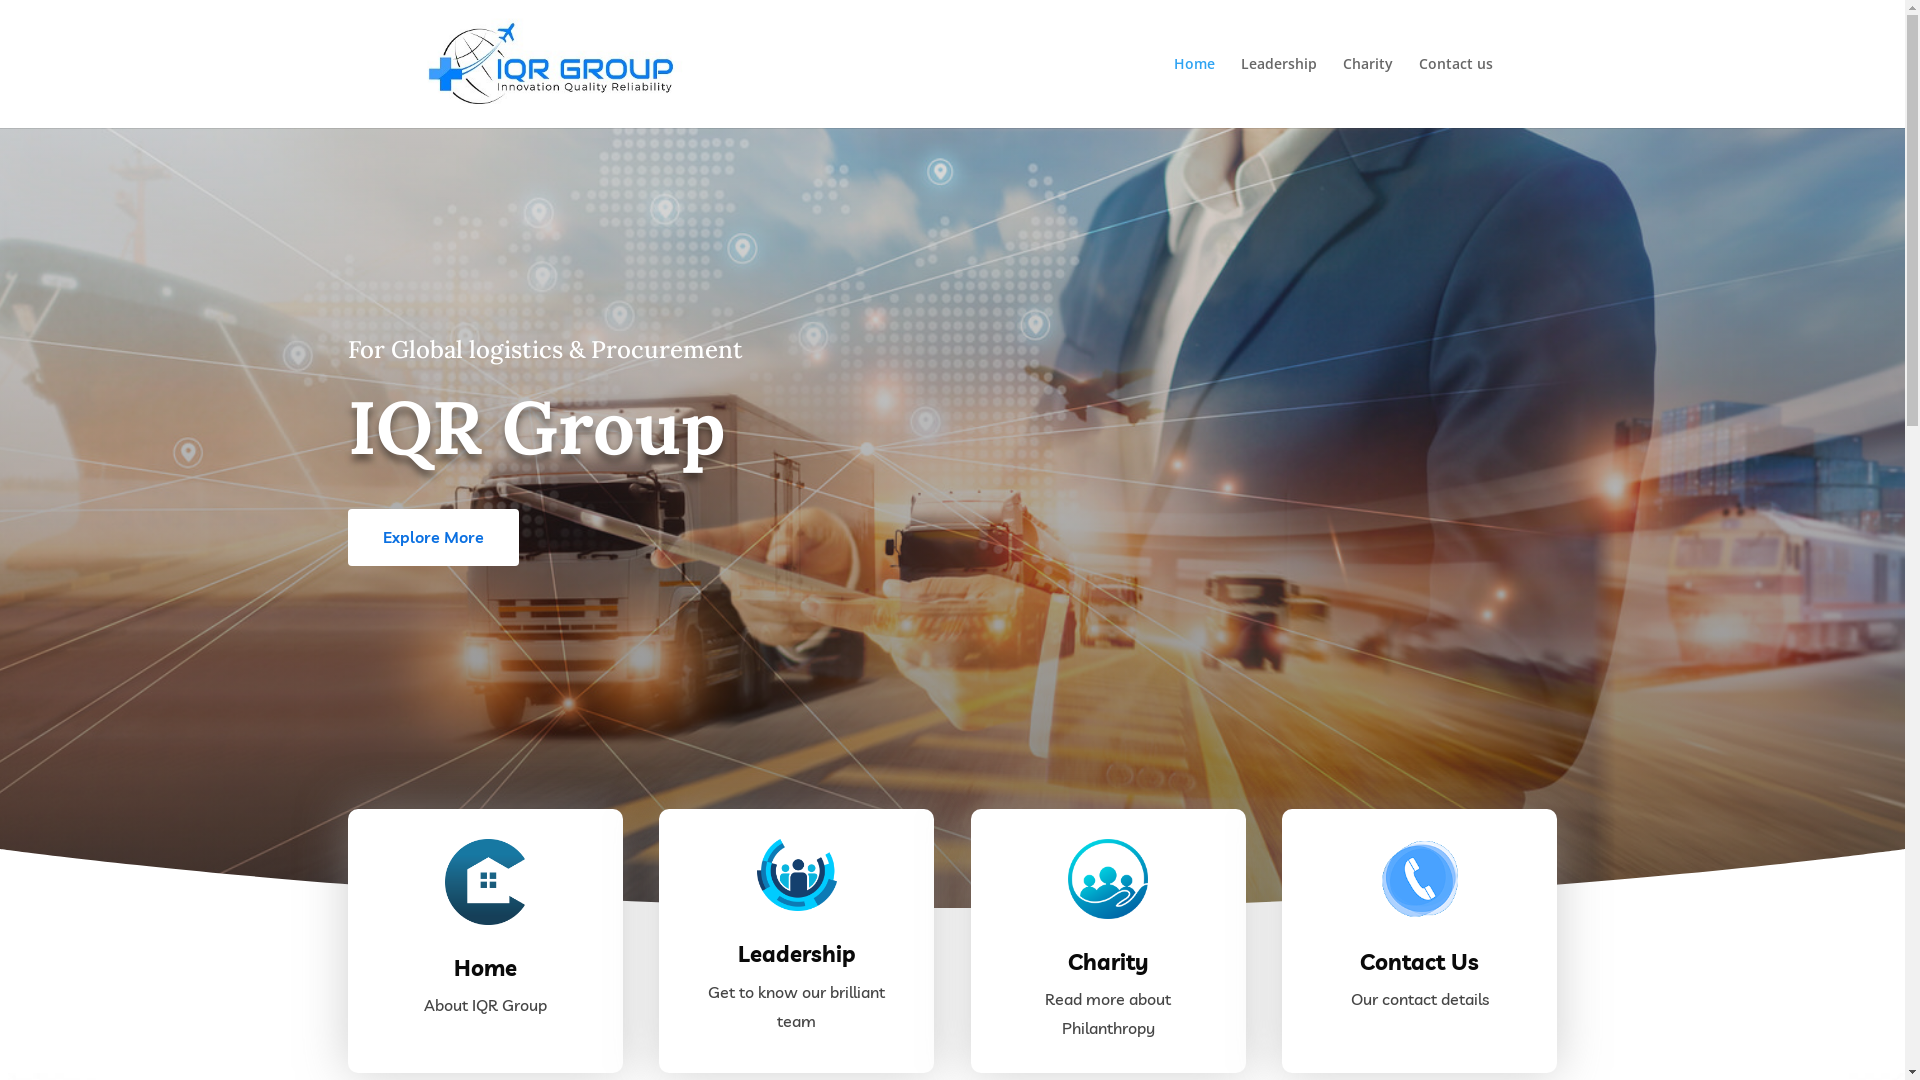  I want to click on Contact Us, so click(1420, 962).